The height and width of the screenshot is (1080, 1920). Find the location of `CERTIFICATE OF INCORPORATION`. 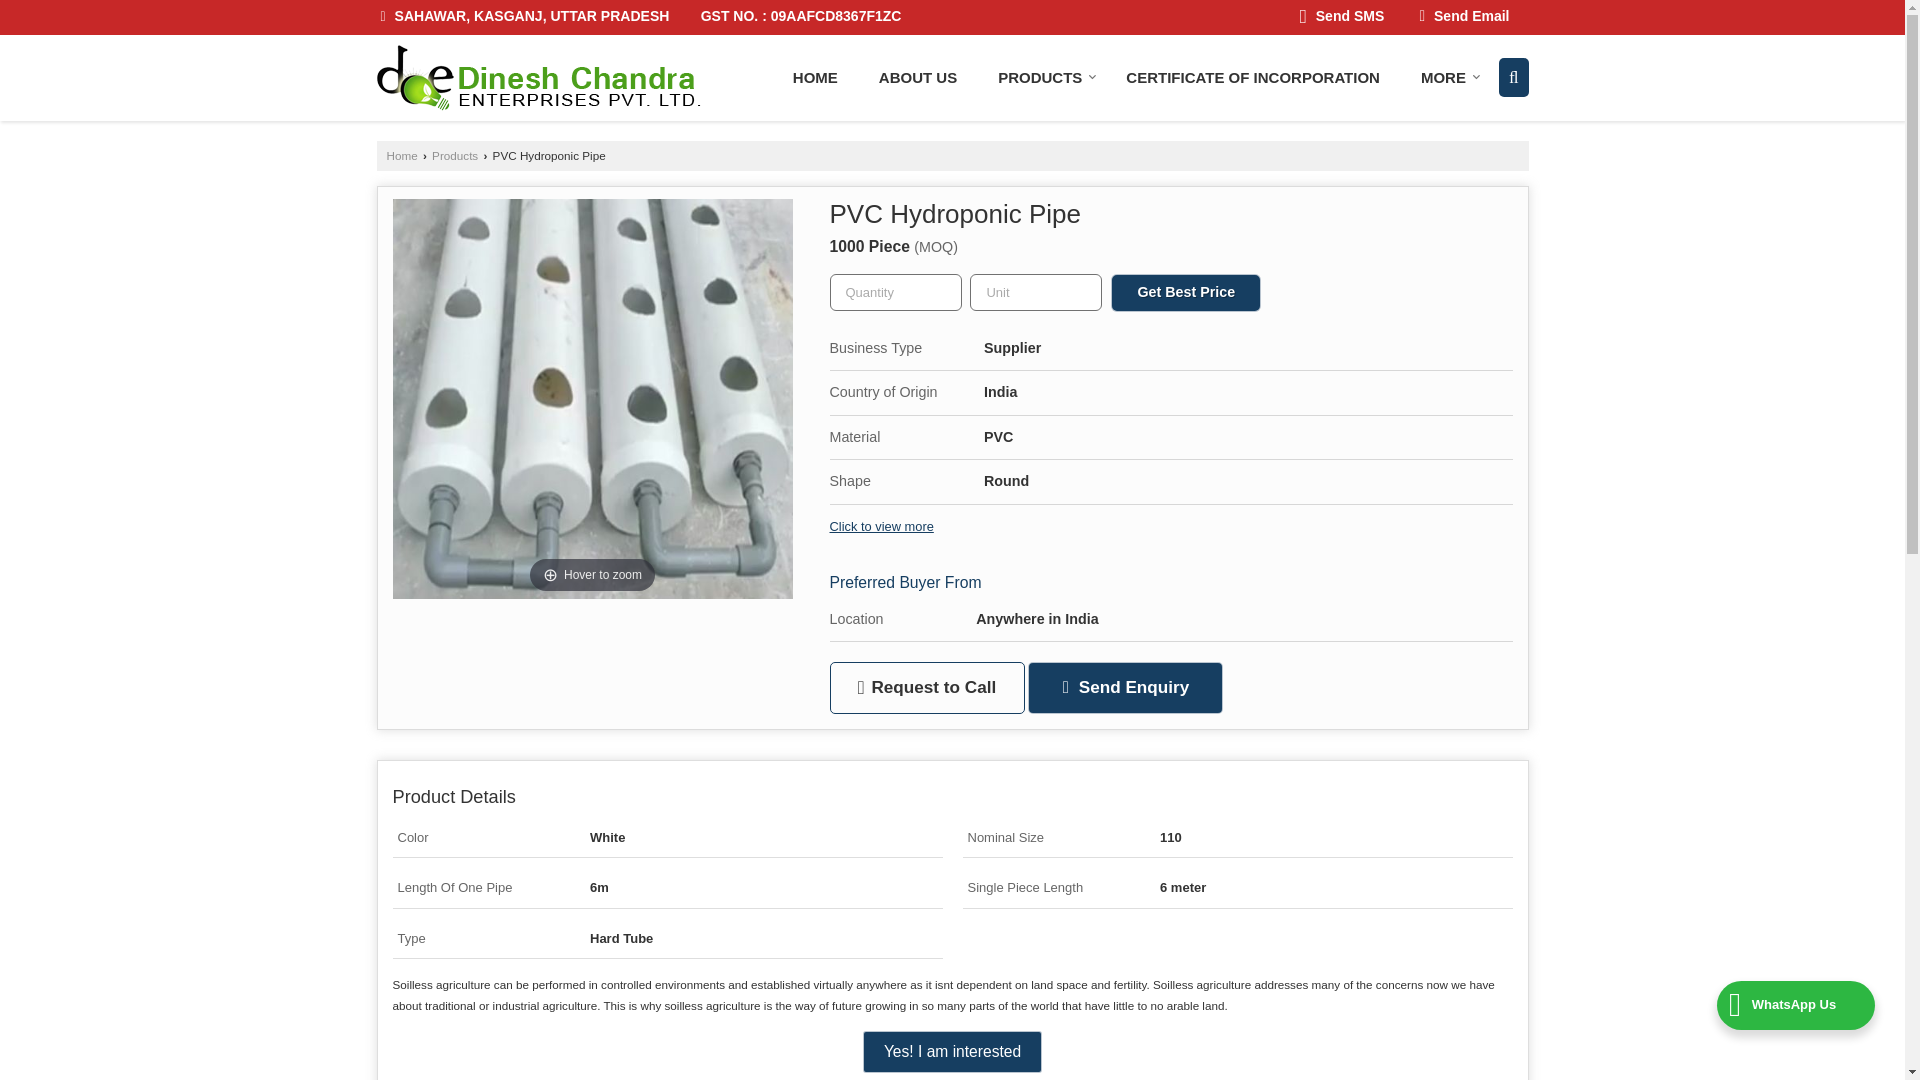

CERTIFICATE OF INCORPORATION is located at coordinates (1252, 78).